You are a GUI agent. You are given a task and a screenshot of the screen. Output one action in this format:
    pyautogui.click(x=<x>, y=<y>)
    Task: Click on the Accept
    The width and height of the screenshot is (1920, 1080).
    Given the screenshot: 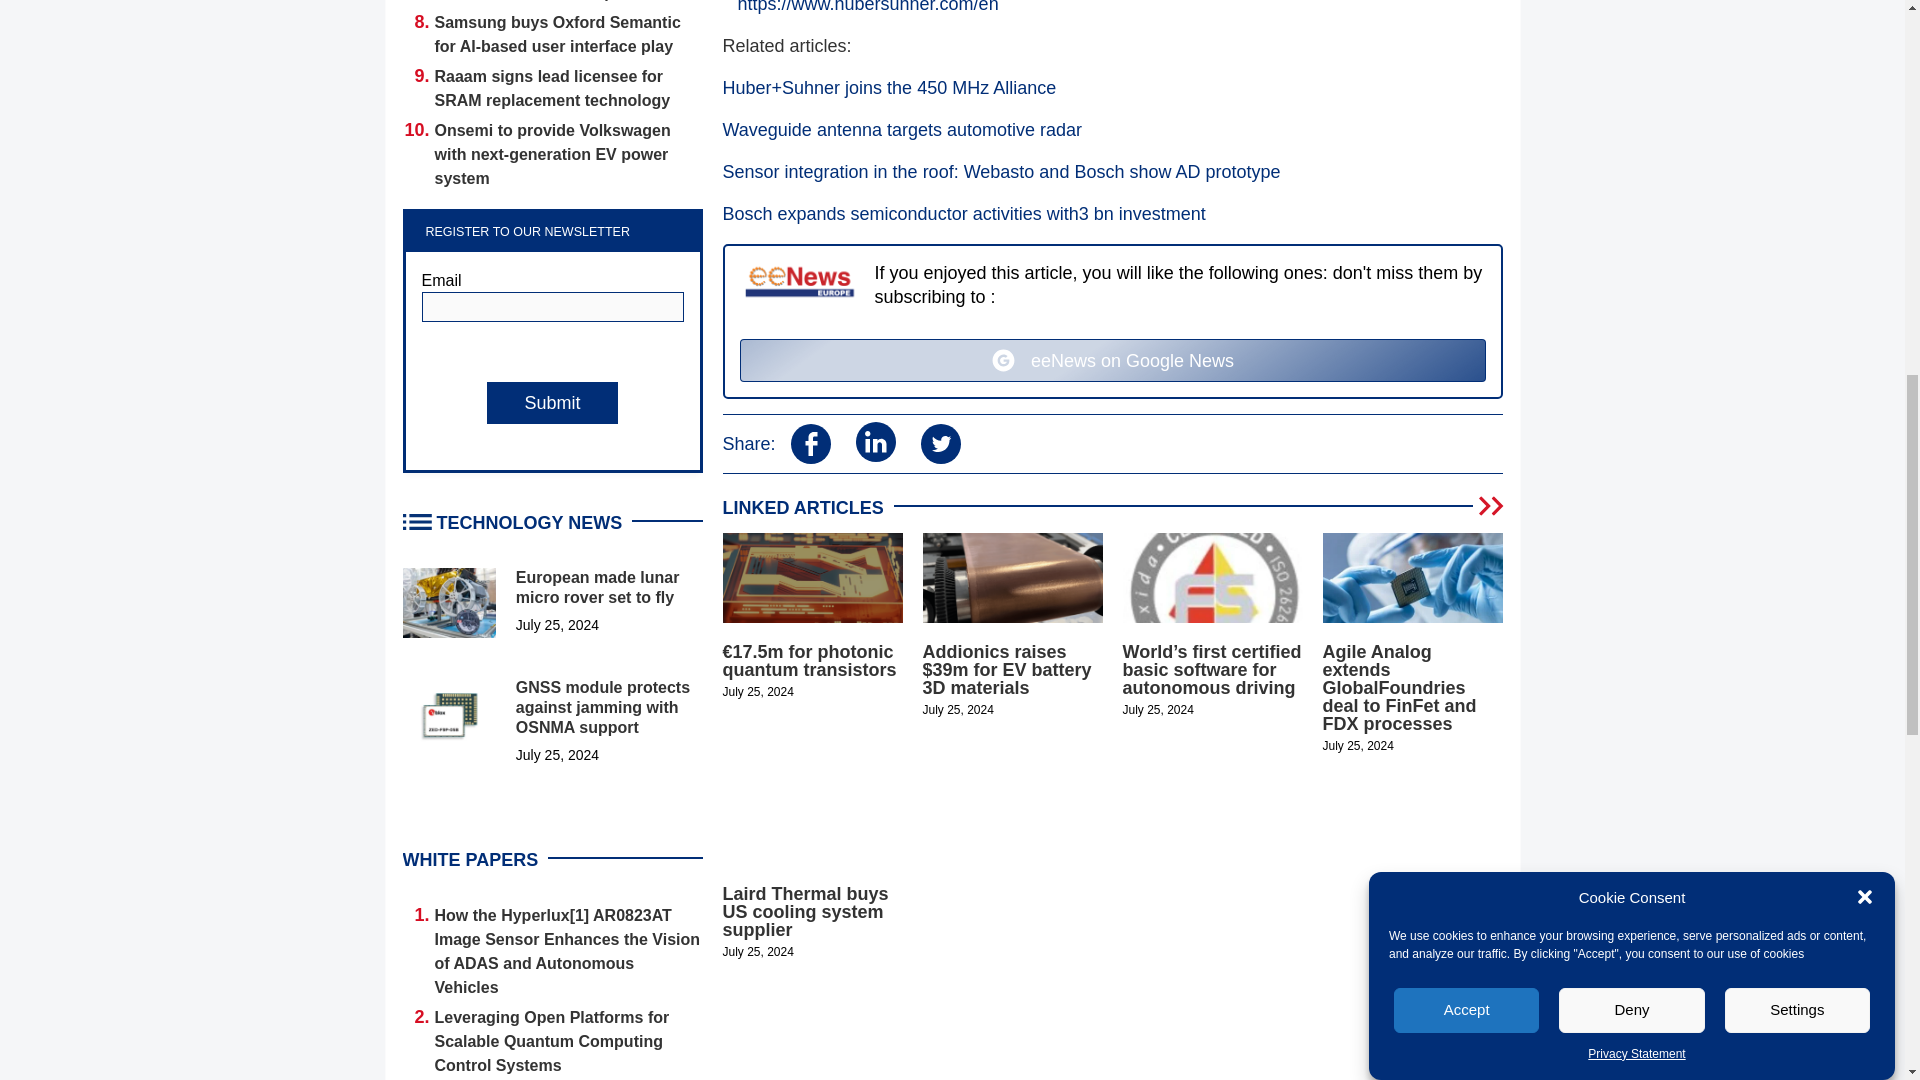 What is the action you would take?
    pyautogui.click(x=1466, y=229)
    